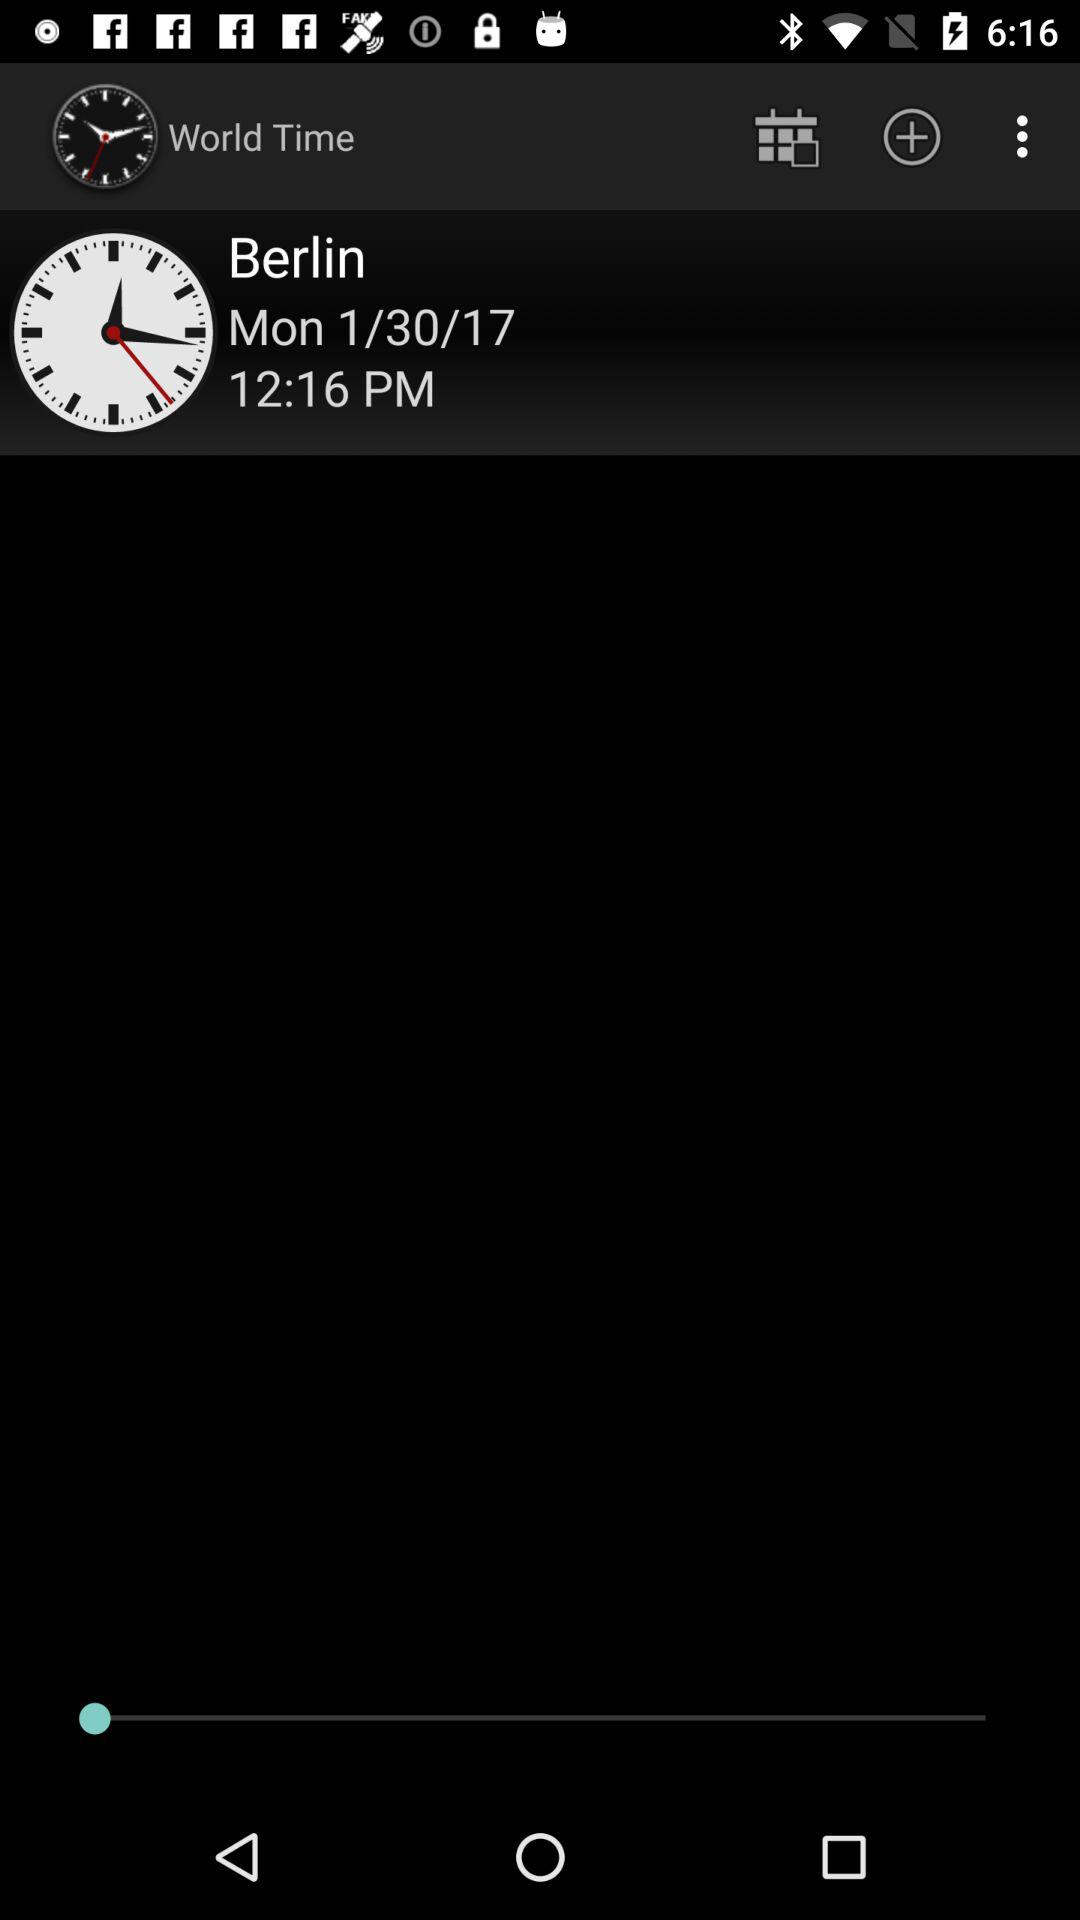 This screenshot has width=1080, height=1920. Describe the element at coordinates (786, 136) in the screenshot. I see `launch item next to the world time` at that location.